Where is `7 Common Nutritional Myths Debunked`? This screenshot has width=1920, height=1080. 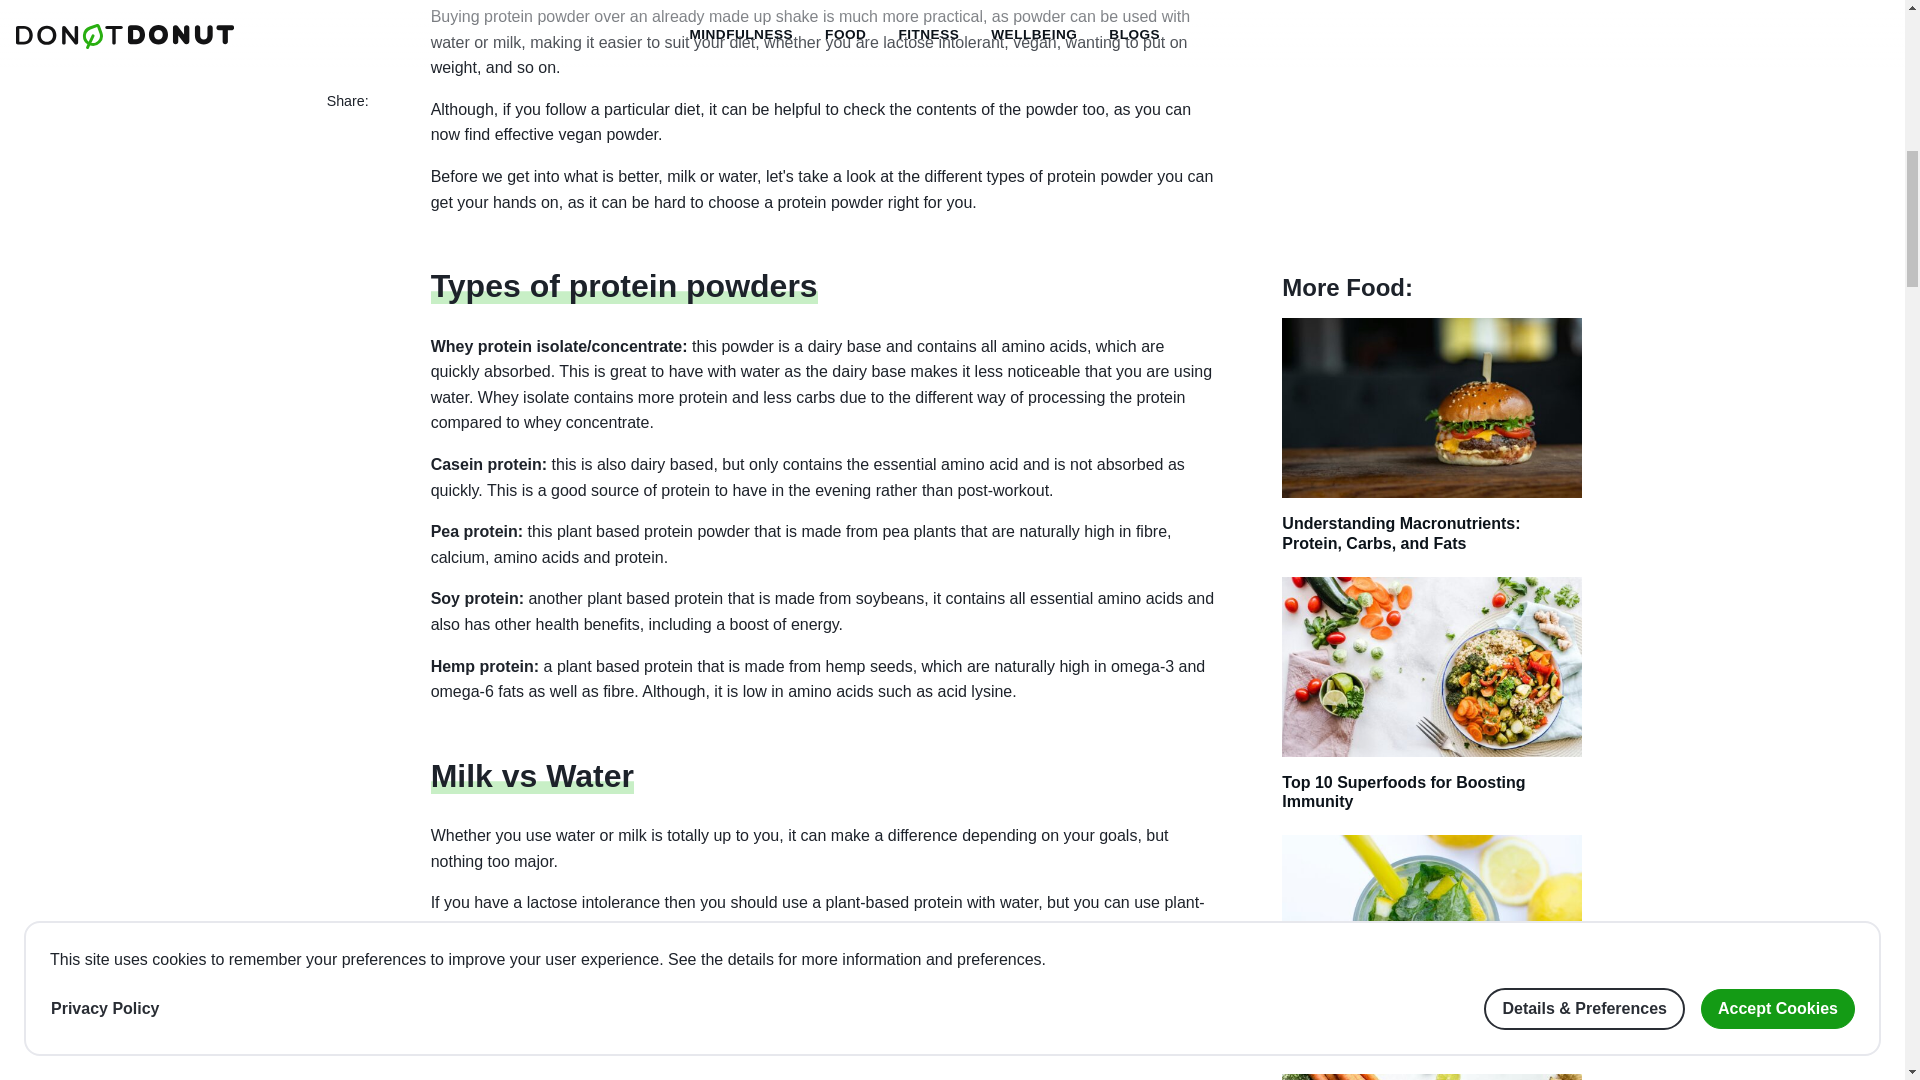 7 Common Nutritional Myths Debunked is located at coordinates (1432, 954).